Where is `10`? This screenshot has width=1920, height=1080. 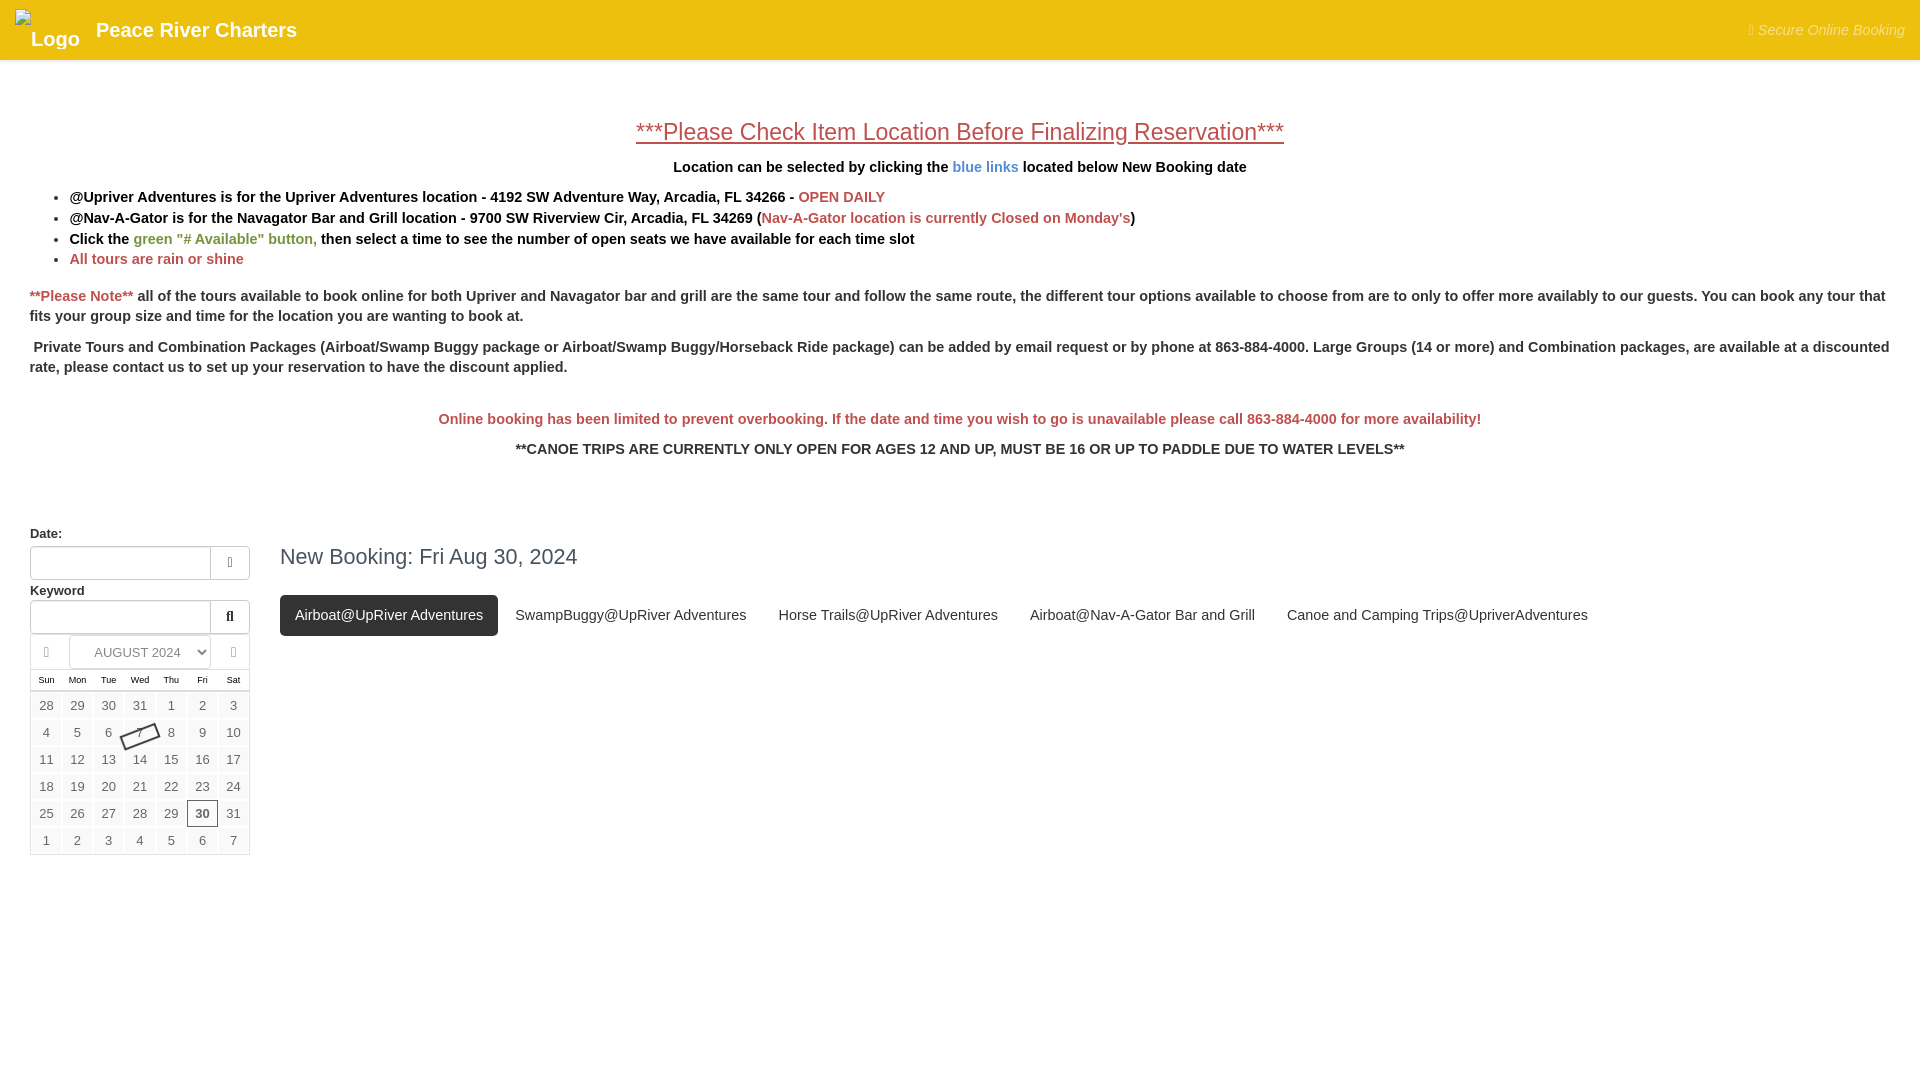 10 is located at coordinates (234, 732).